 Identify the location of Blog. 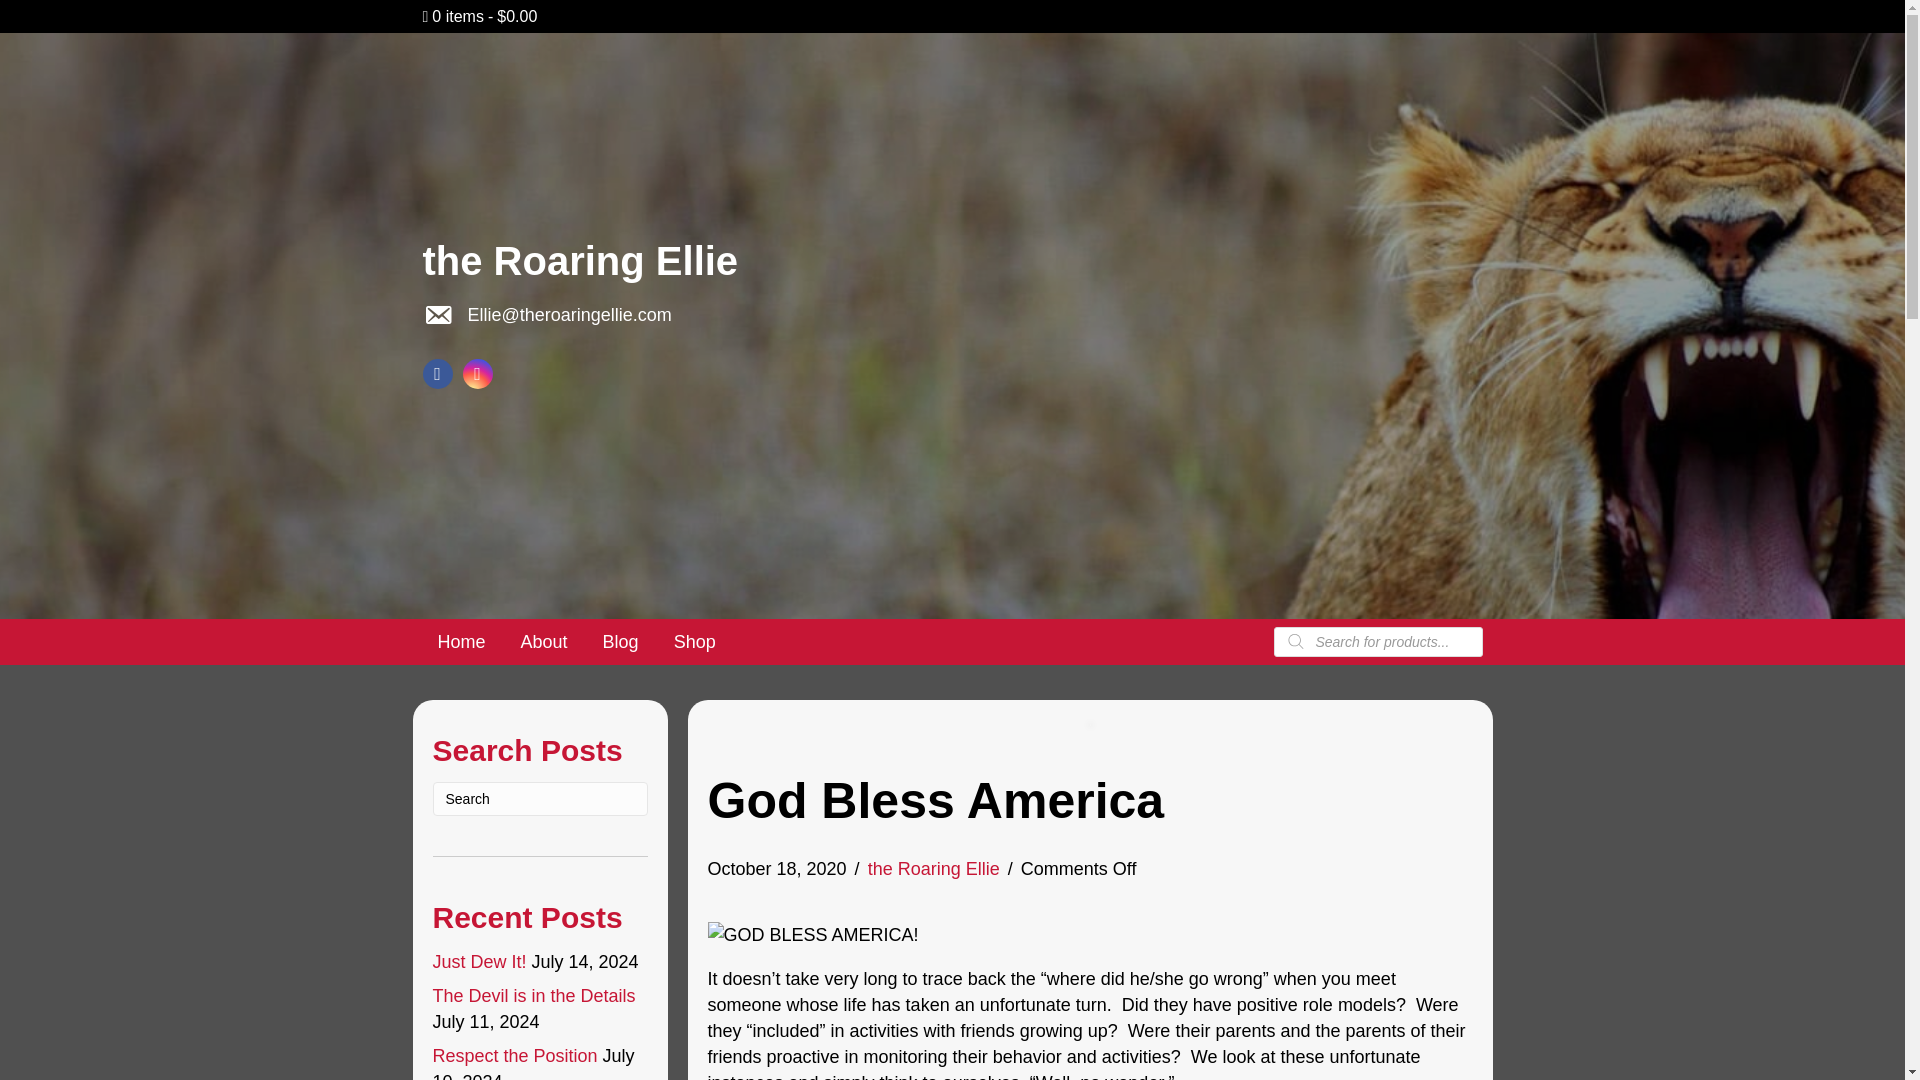
(620, 642).